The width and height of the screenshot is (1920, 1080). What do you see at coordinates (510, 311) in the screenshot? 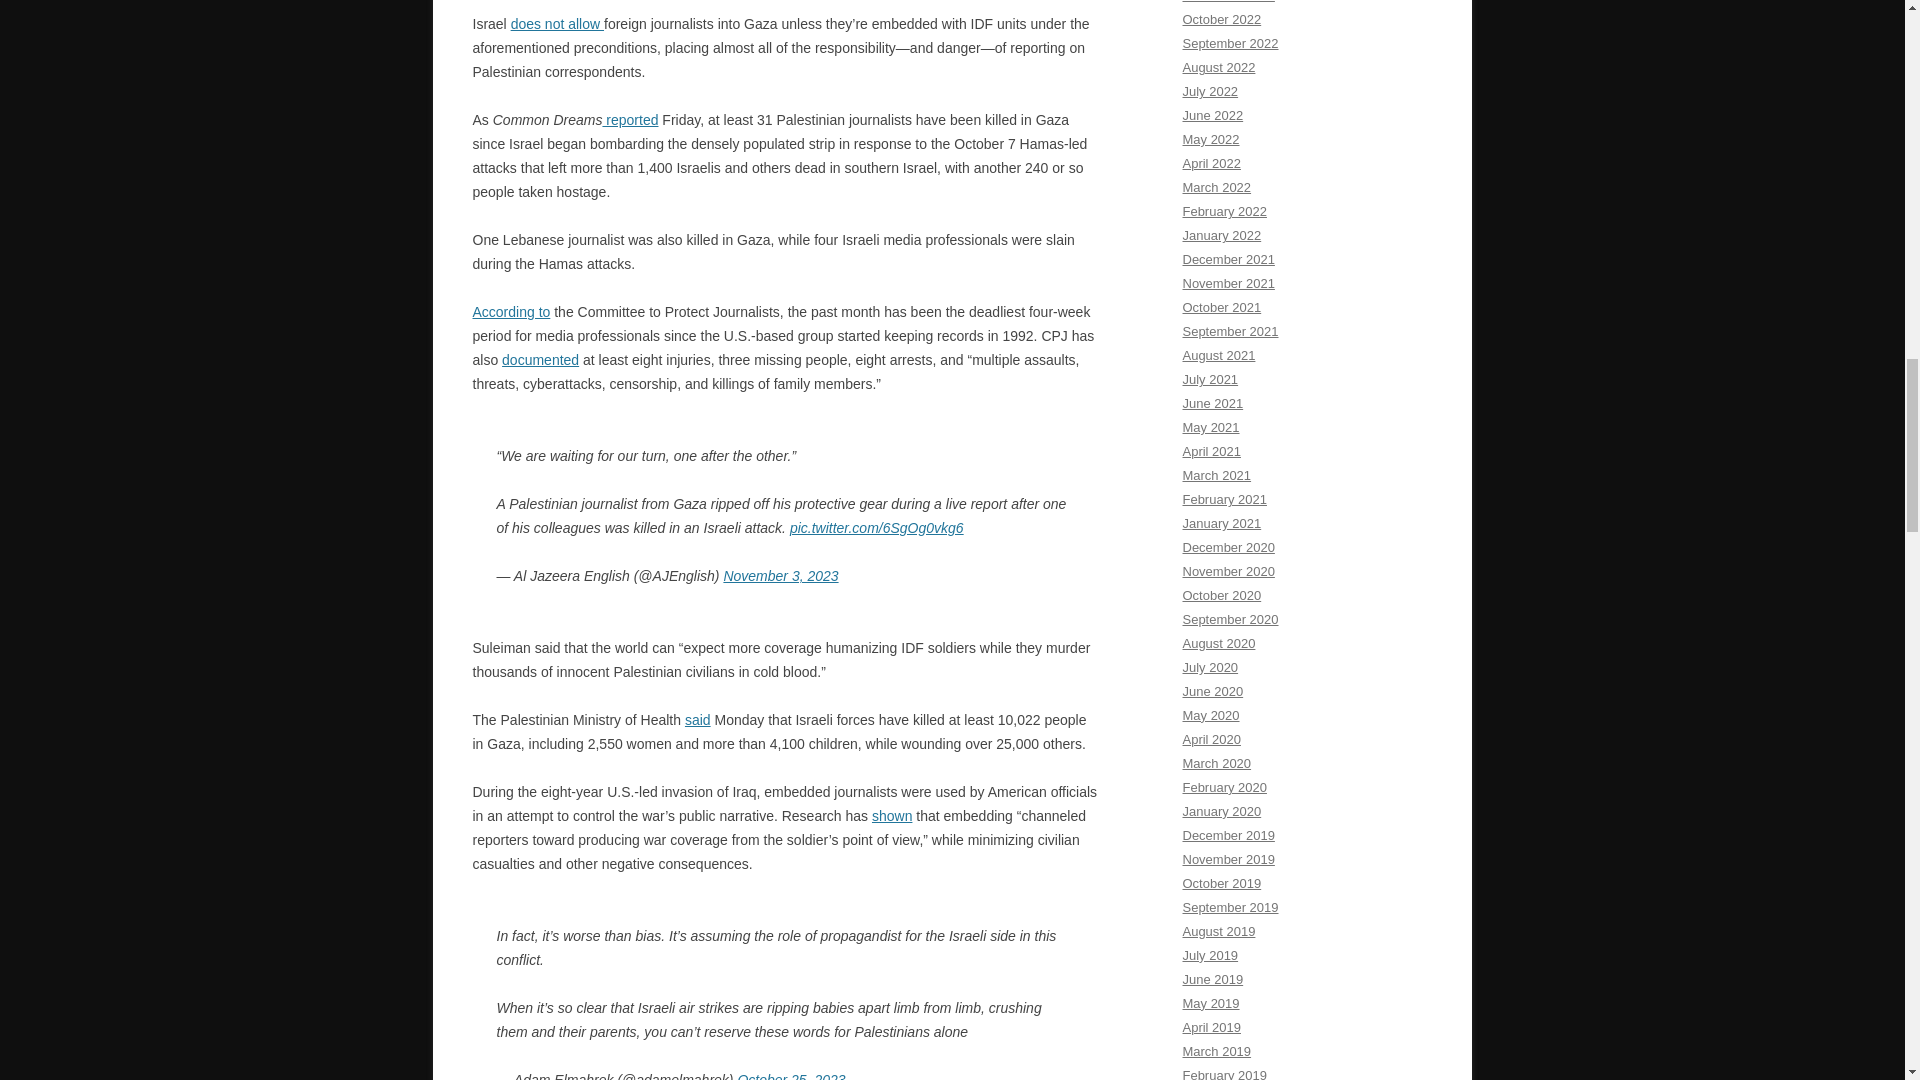
I see `According to` at bounding box center [510, 311].